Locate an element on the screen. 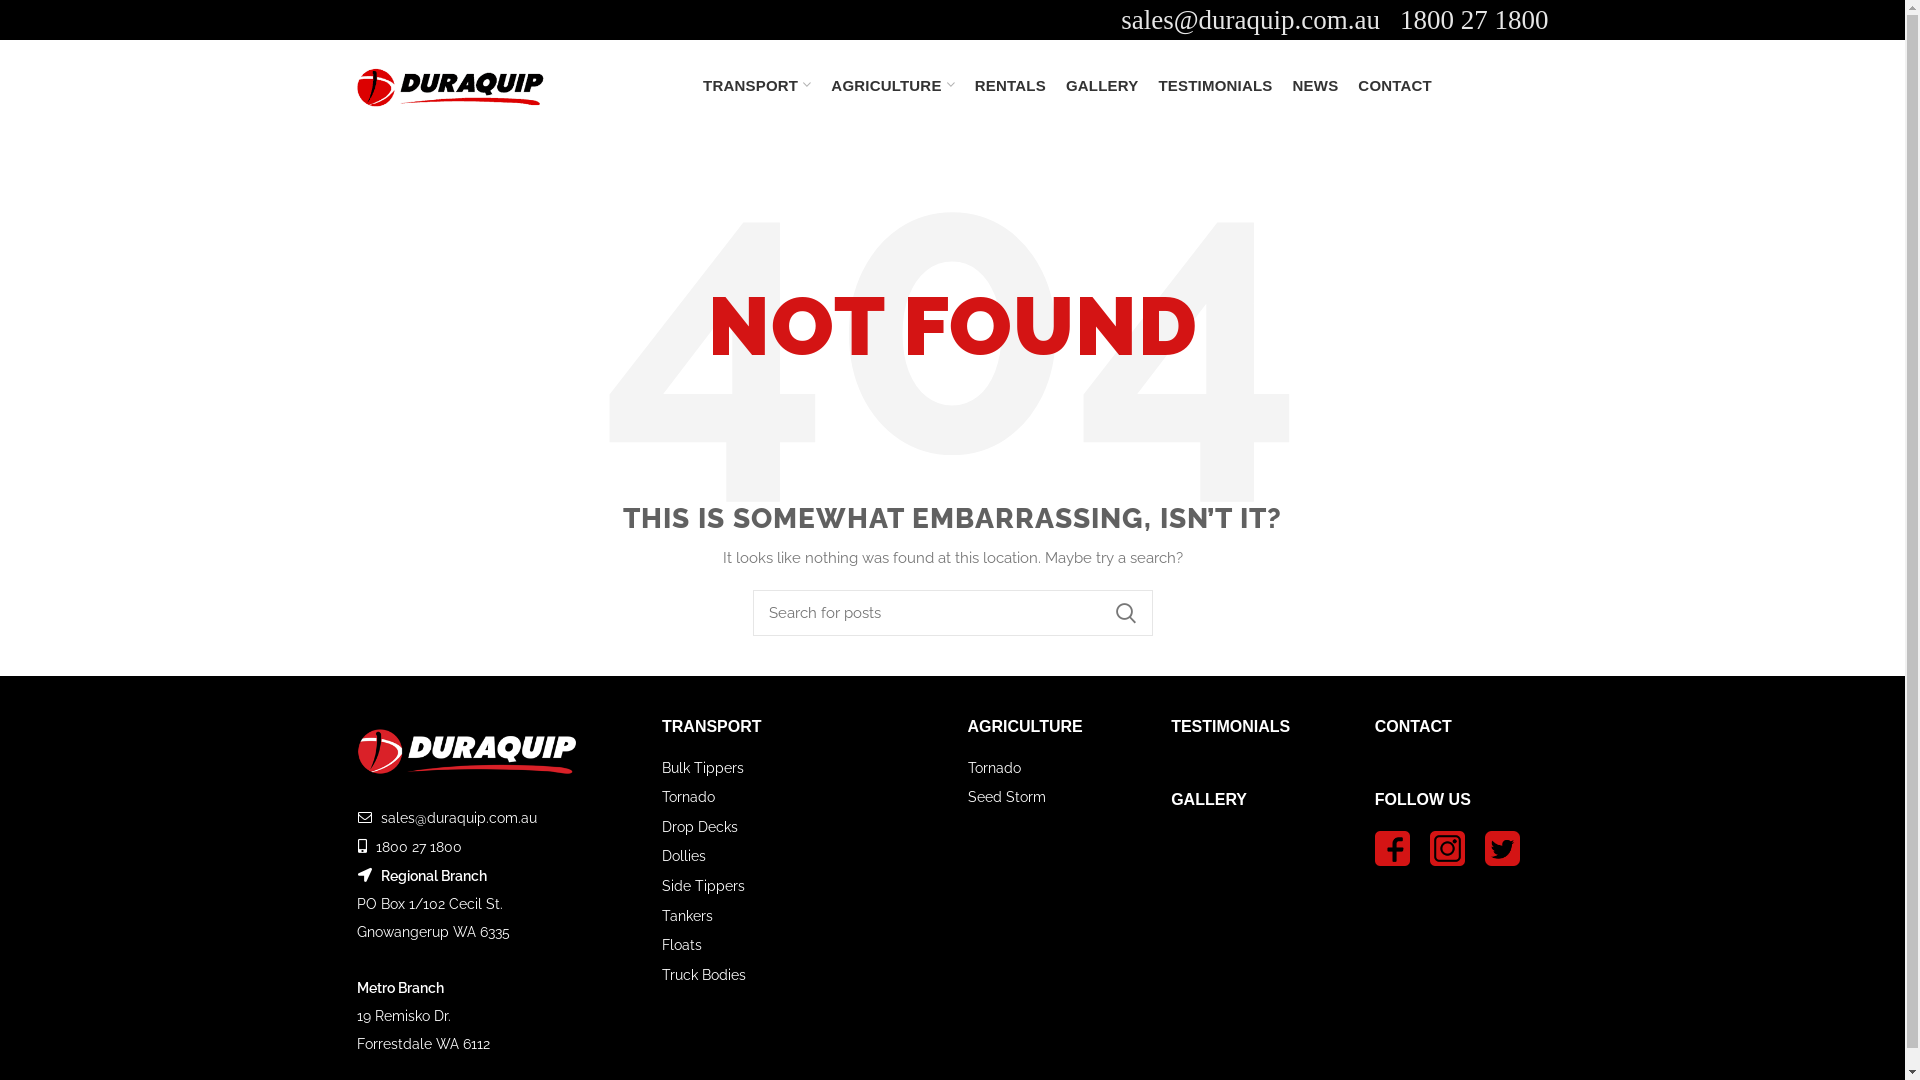  Seed Storm is located at coordinates (1007, 797).